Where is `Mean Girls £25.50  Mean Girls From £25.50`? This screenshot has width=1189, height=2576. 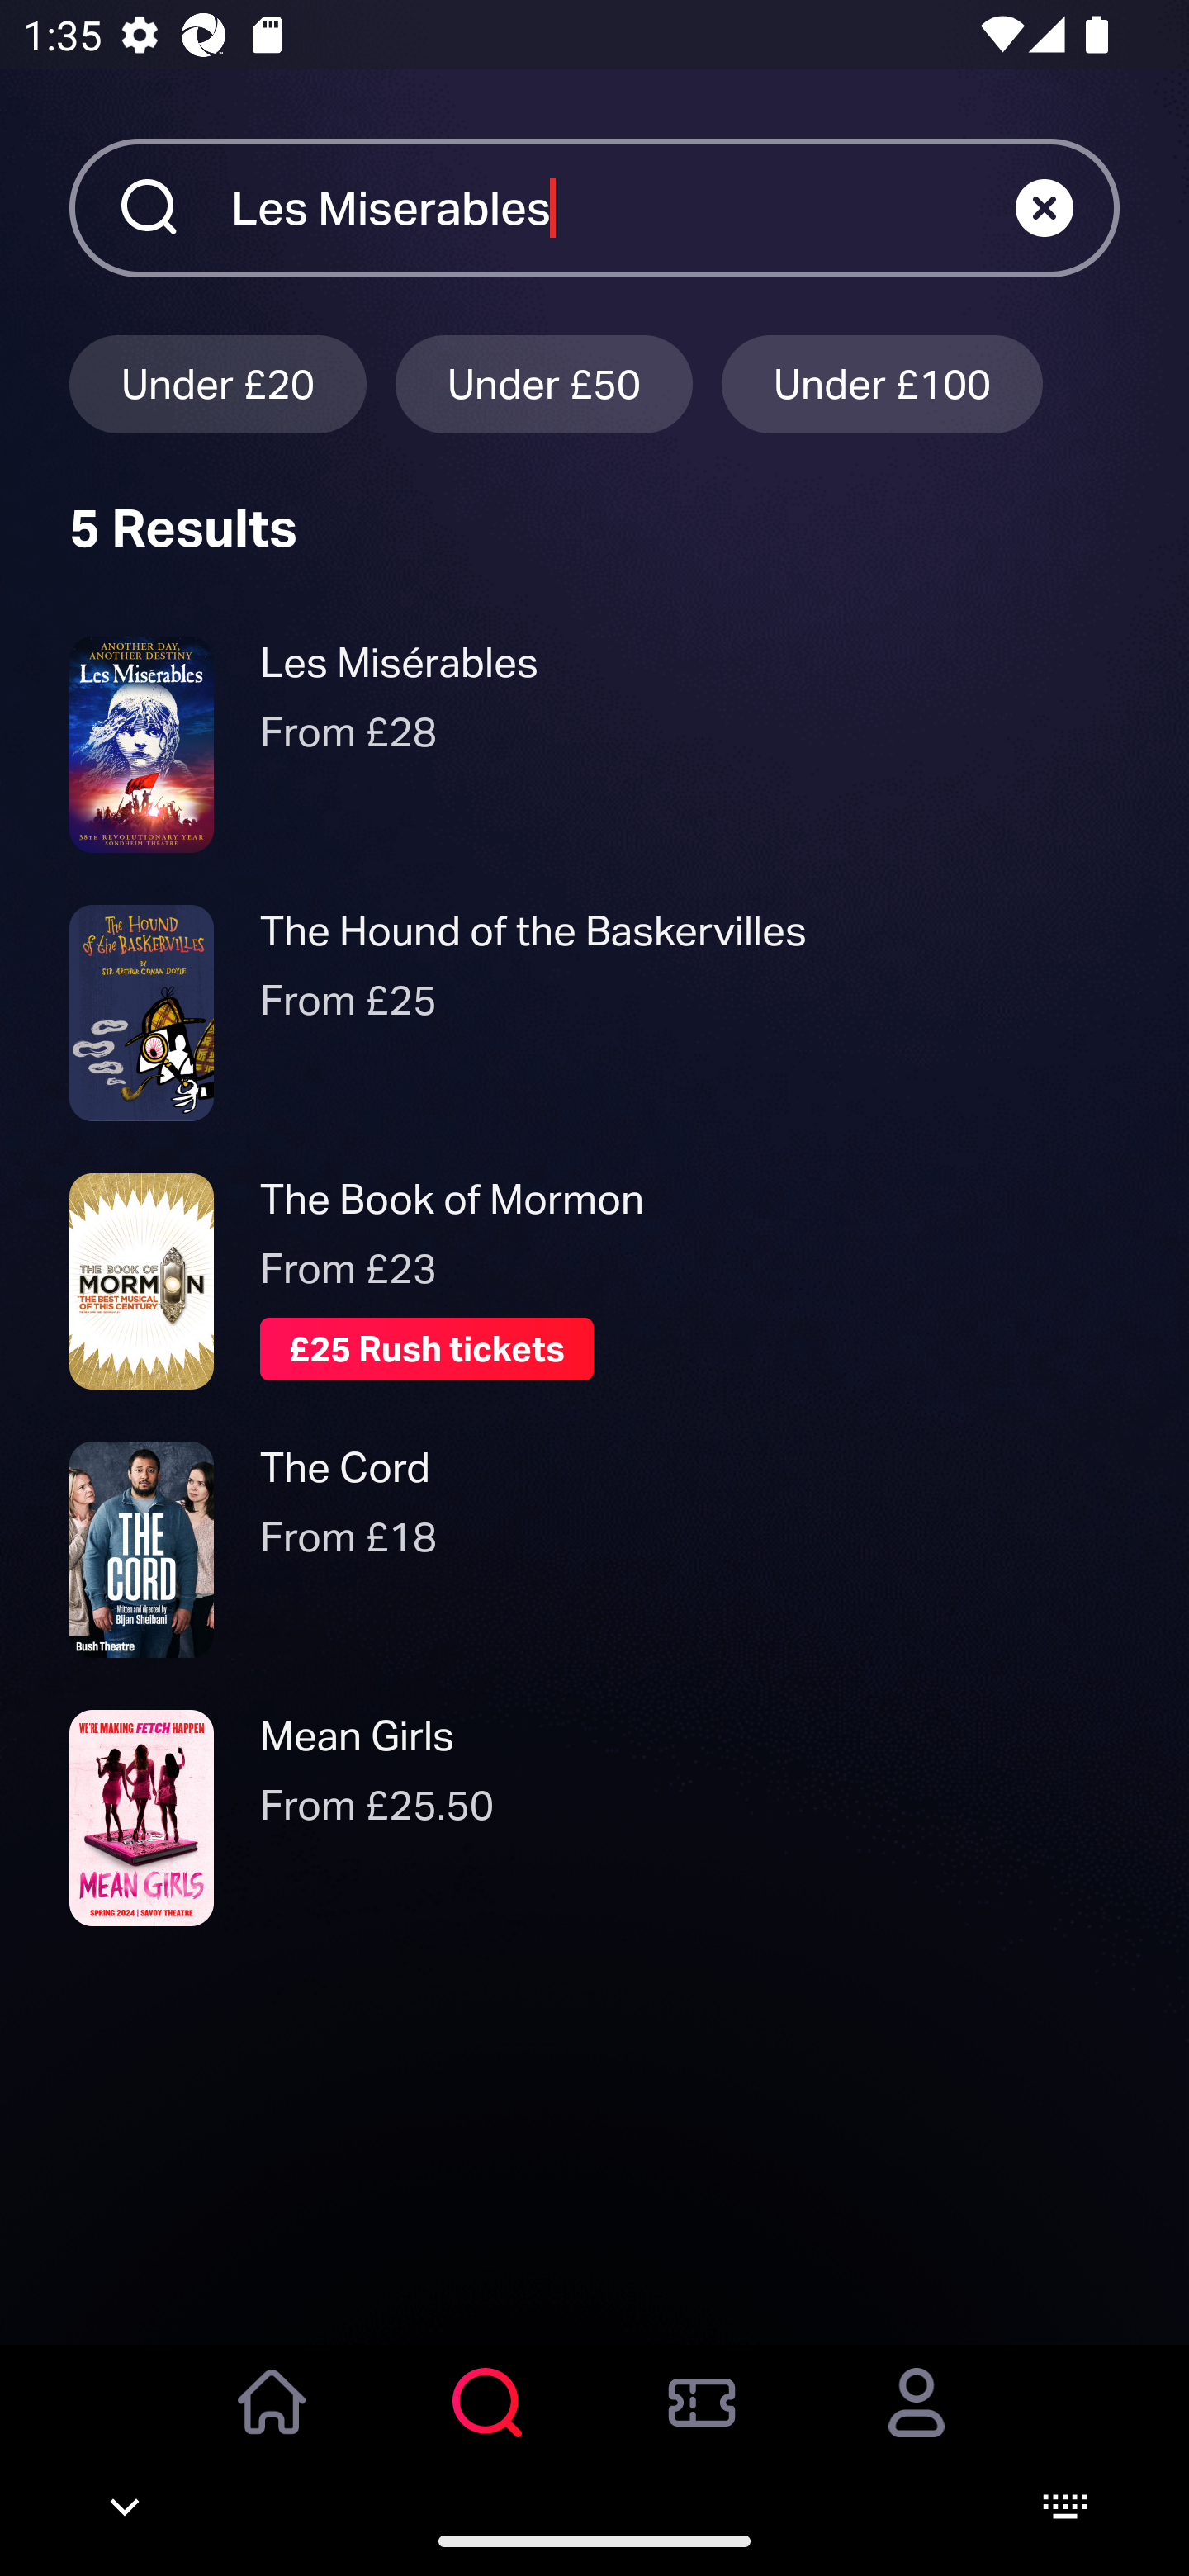 Mean Girls £25.50  Mean Girls From £25.50 is located at coordinates (594, 1818).